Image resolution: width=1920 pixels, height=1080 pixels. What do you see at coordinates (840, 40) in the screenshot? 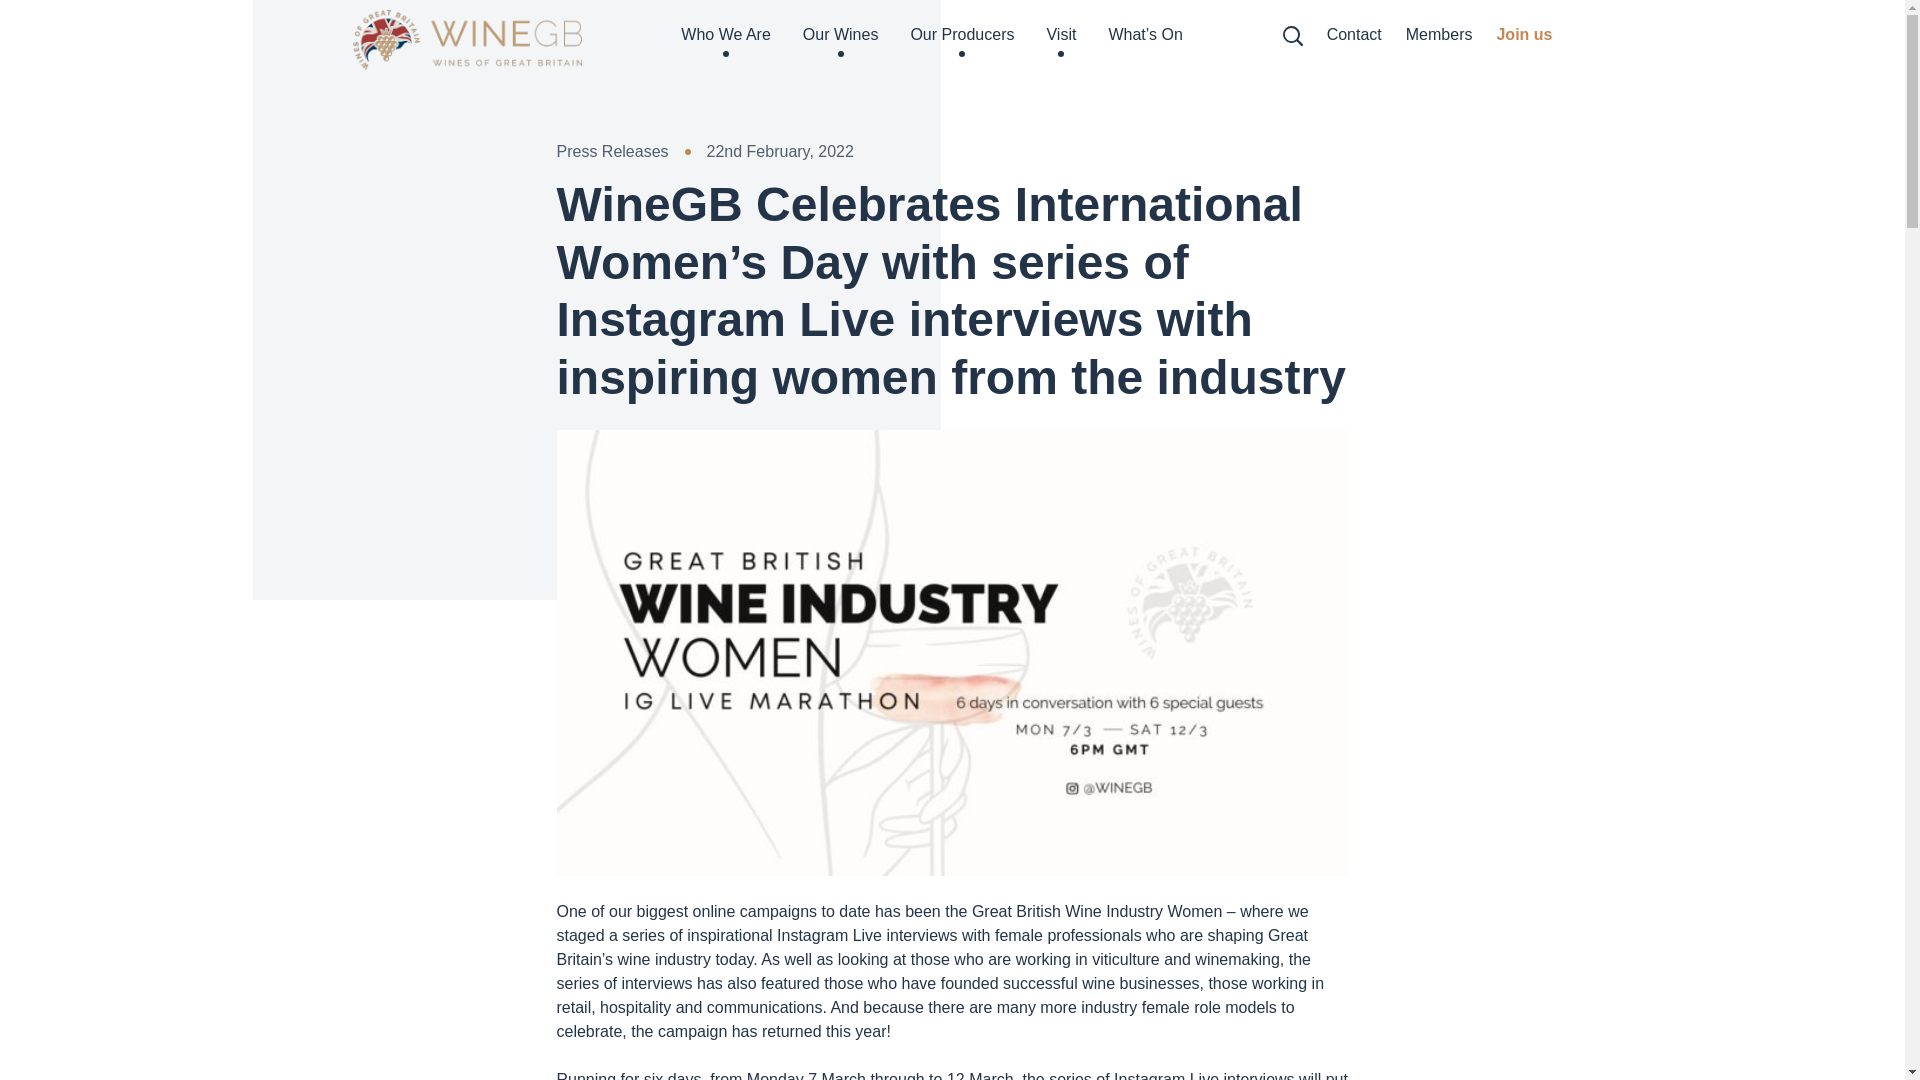
I see `Our Wines` at bounding box center [840, 40].